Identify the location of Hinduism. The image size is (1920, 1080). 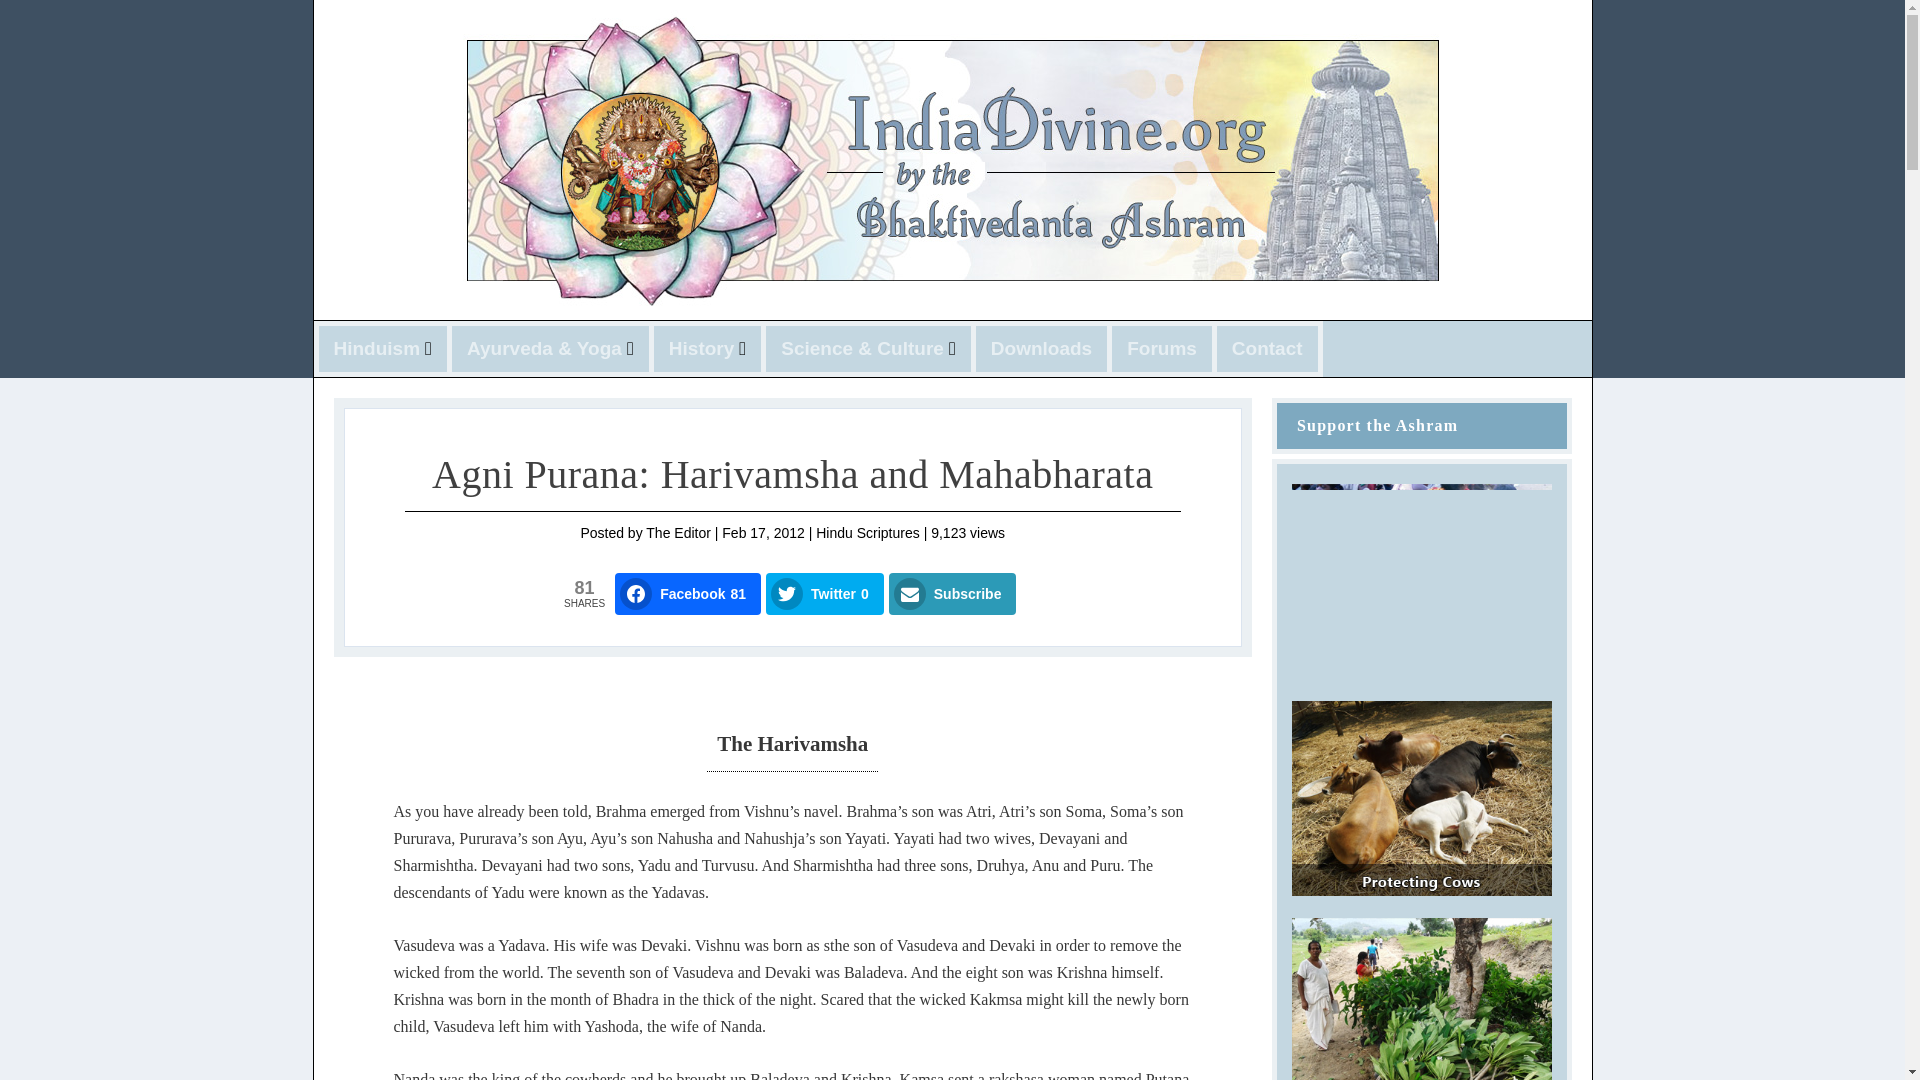
(384, 349).